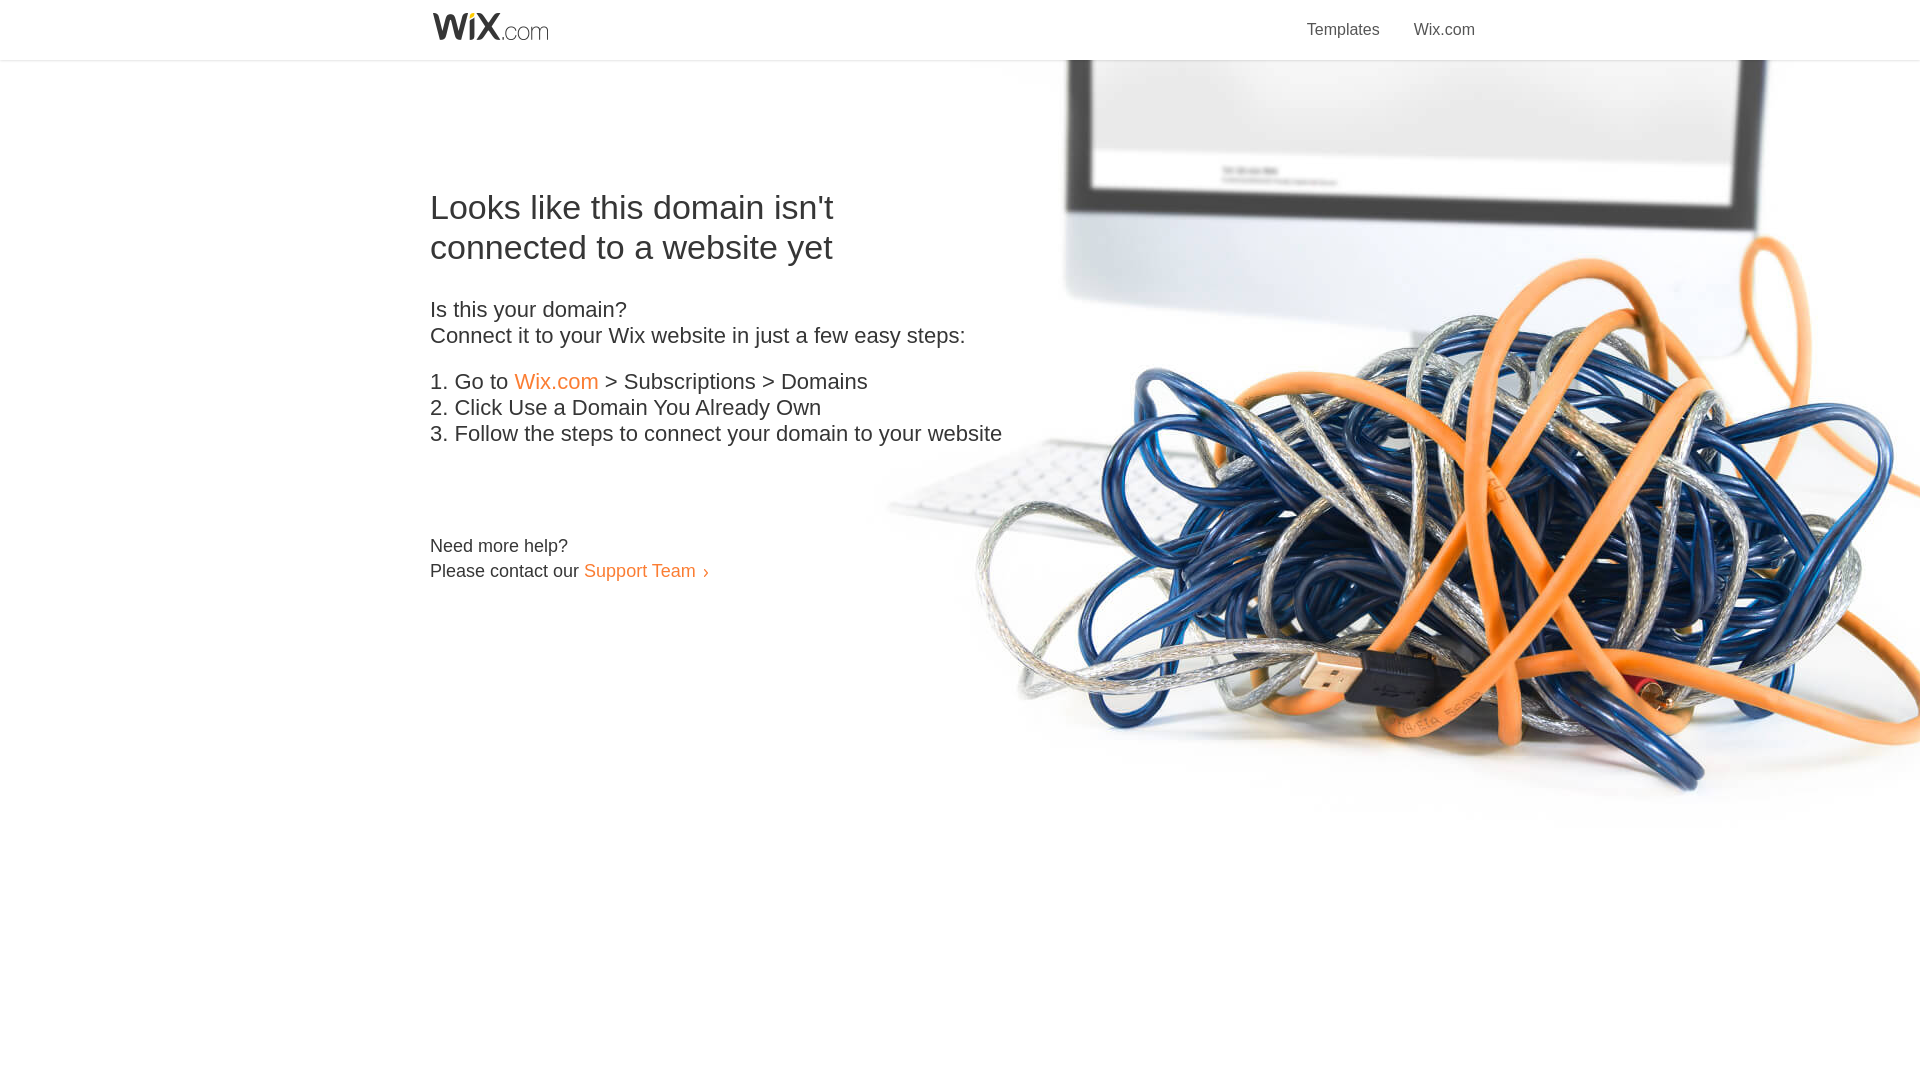  Describe the element at coordinates (1444, 18) in the screenshot. I see `Wix.com` at that location.